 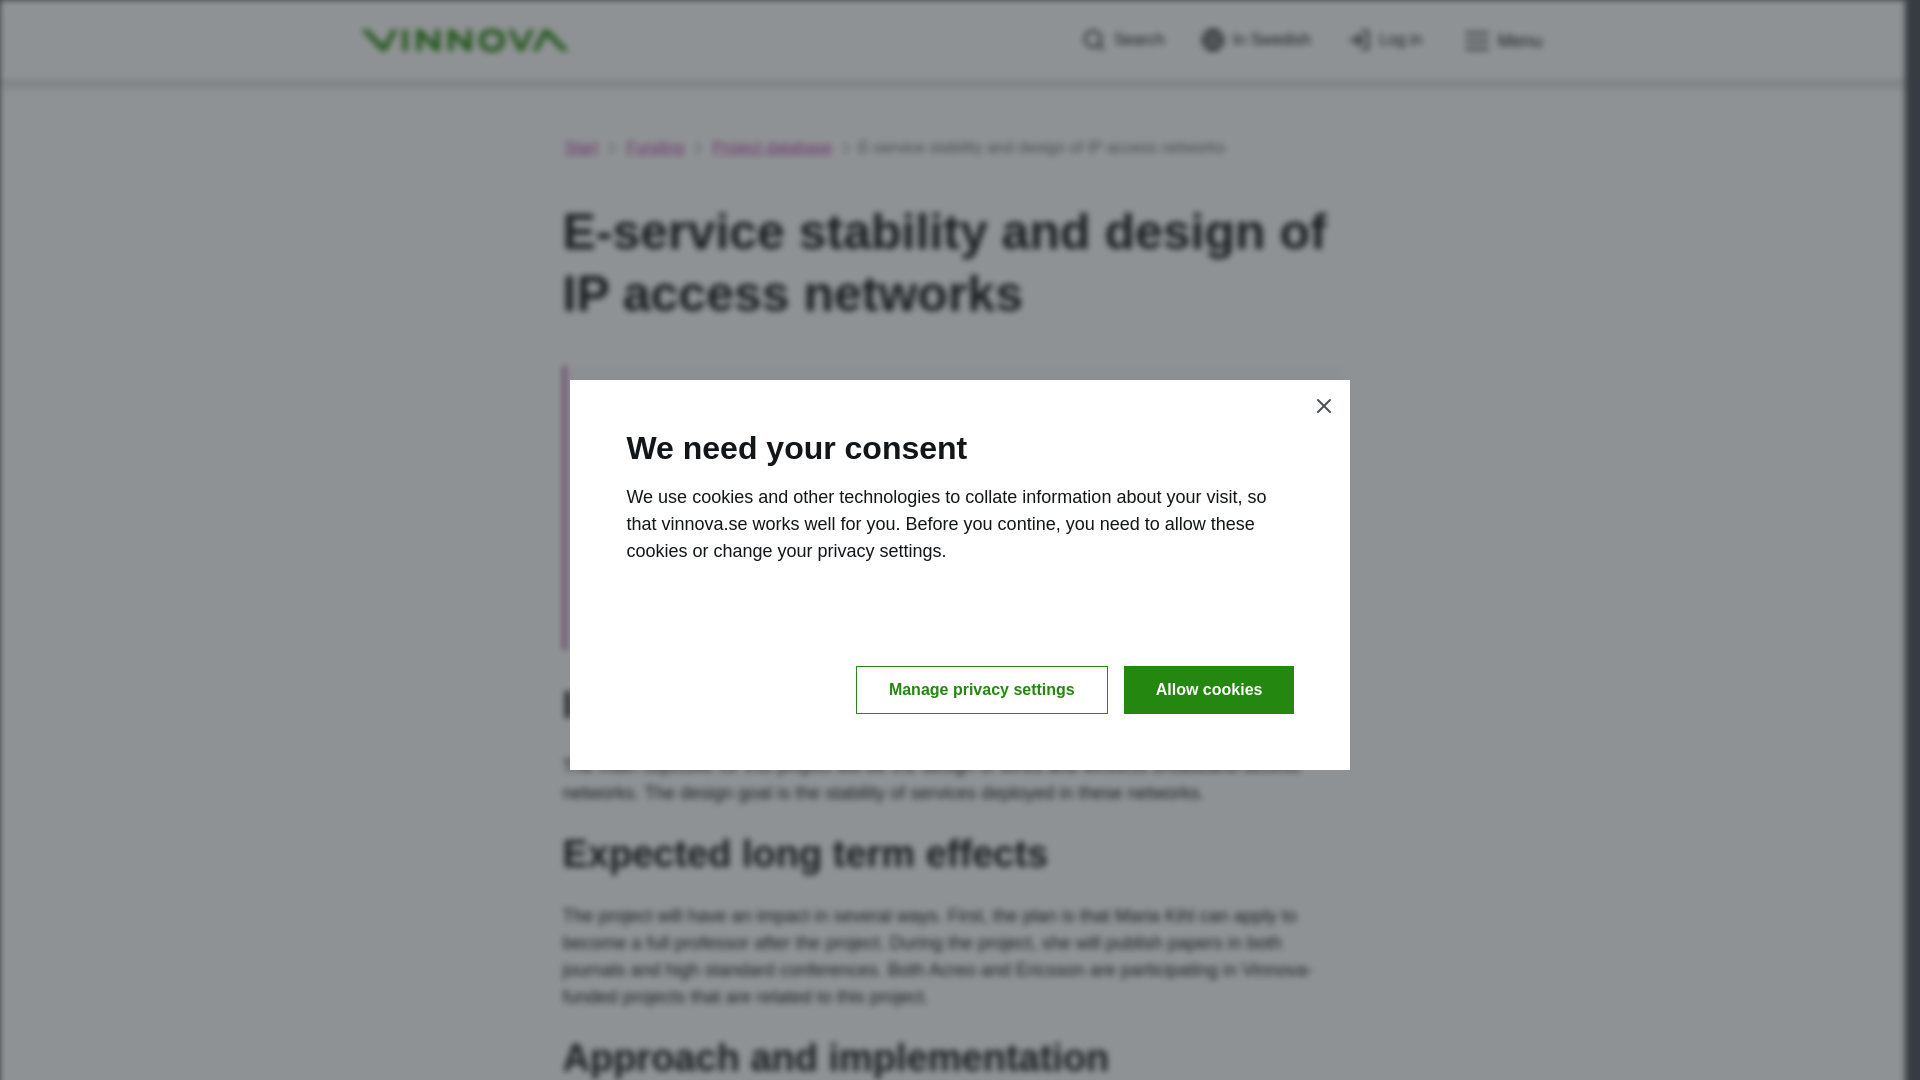 What do you see at coordinates (1384, 40) in the screenshot?
I see `Log in` at bounding box center [1384, 40].